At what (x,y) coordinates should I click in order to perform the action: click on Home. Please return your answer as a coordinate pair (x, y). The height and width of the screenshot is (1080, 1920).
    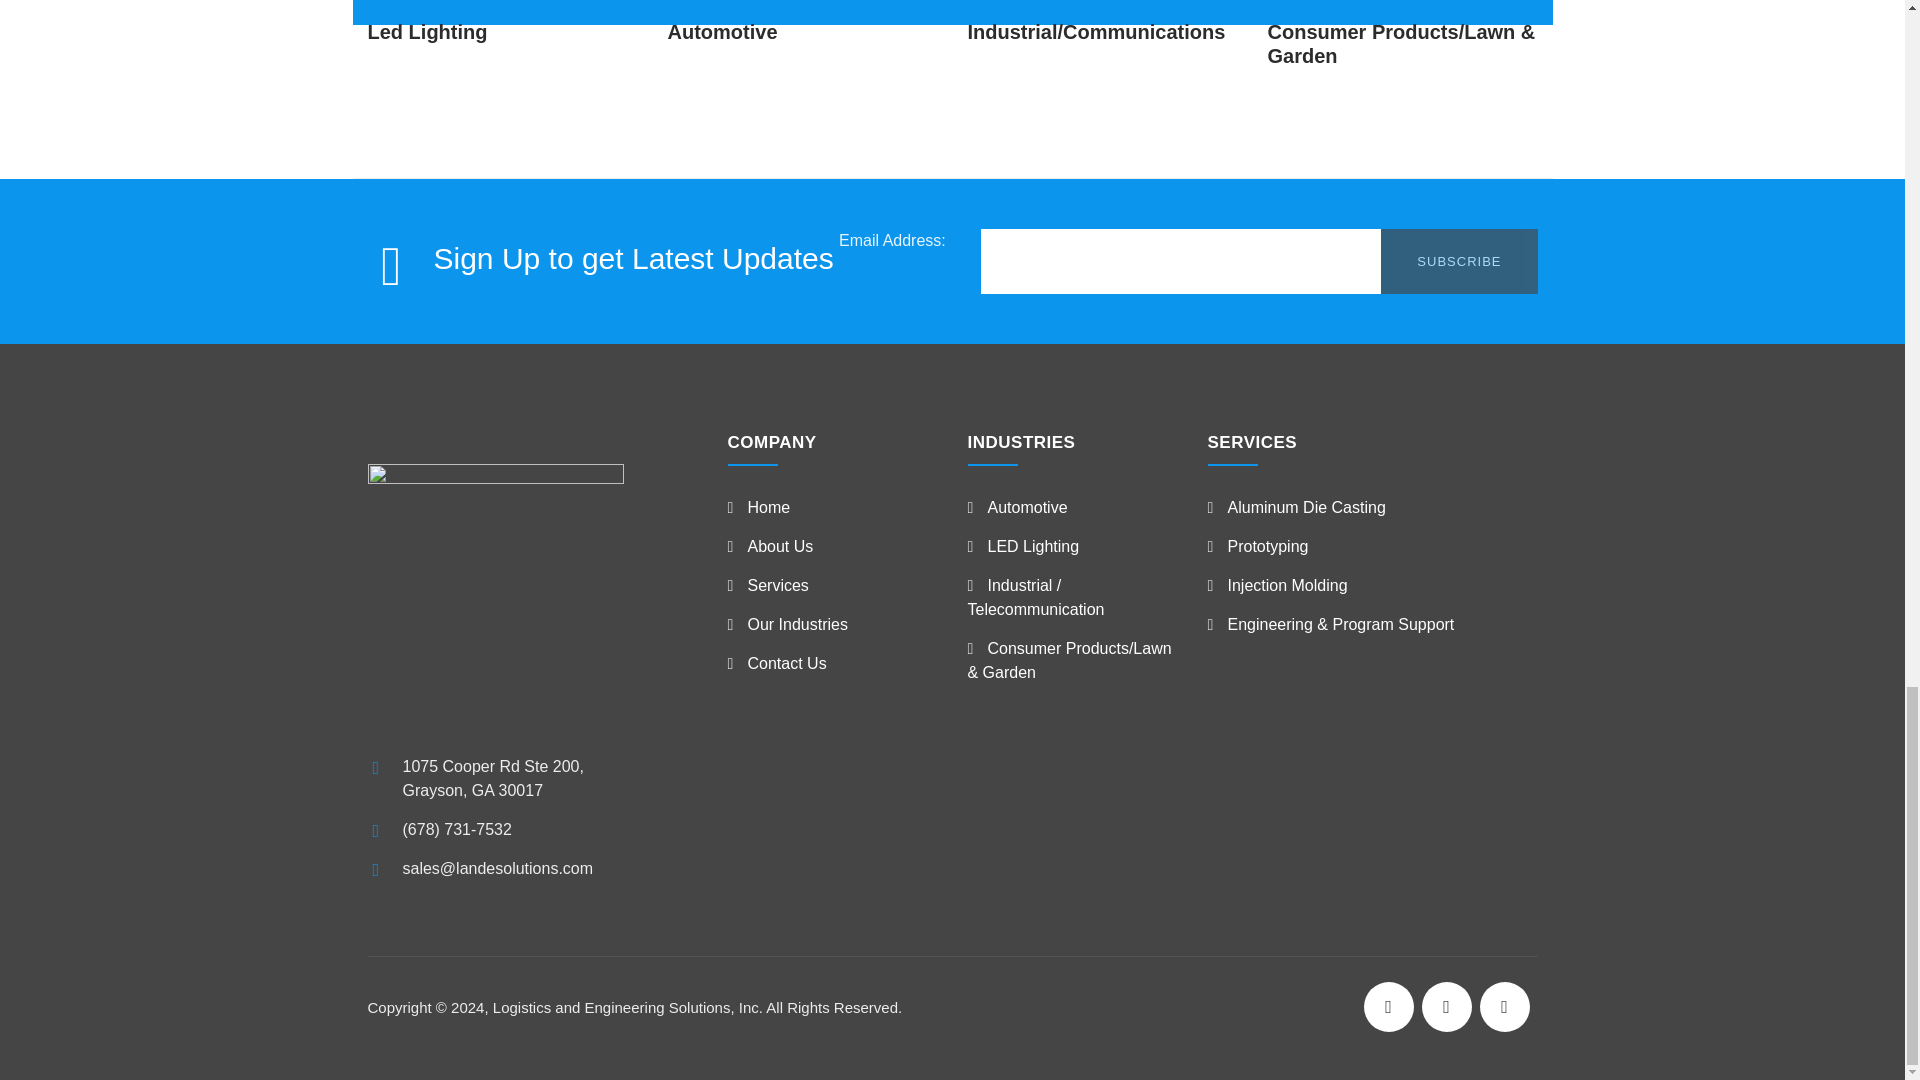
    Looking at the image, I should click on (759, 507).